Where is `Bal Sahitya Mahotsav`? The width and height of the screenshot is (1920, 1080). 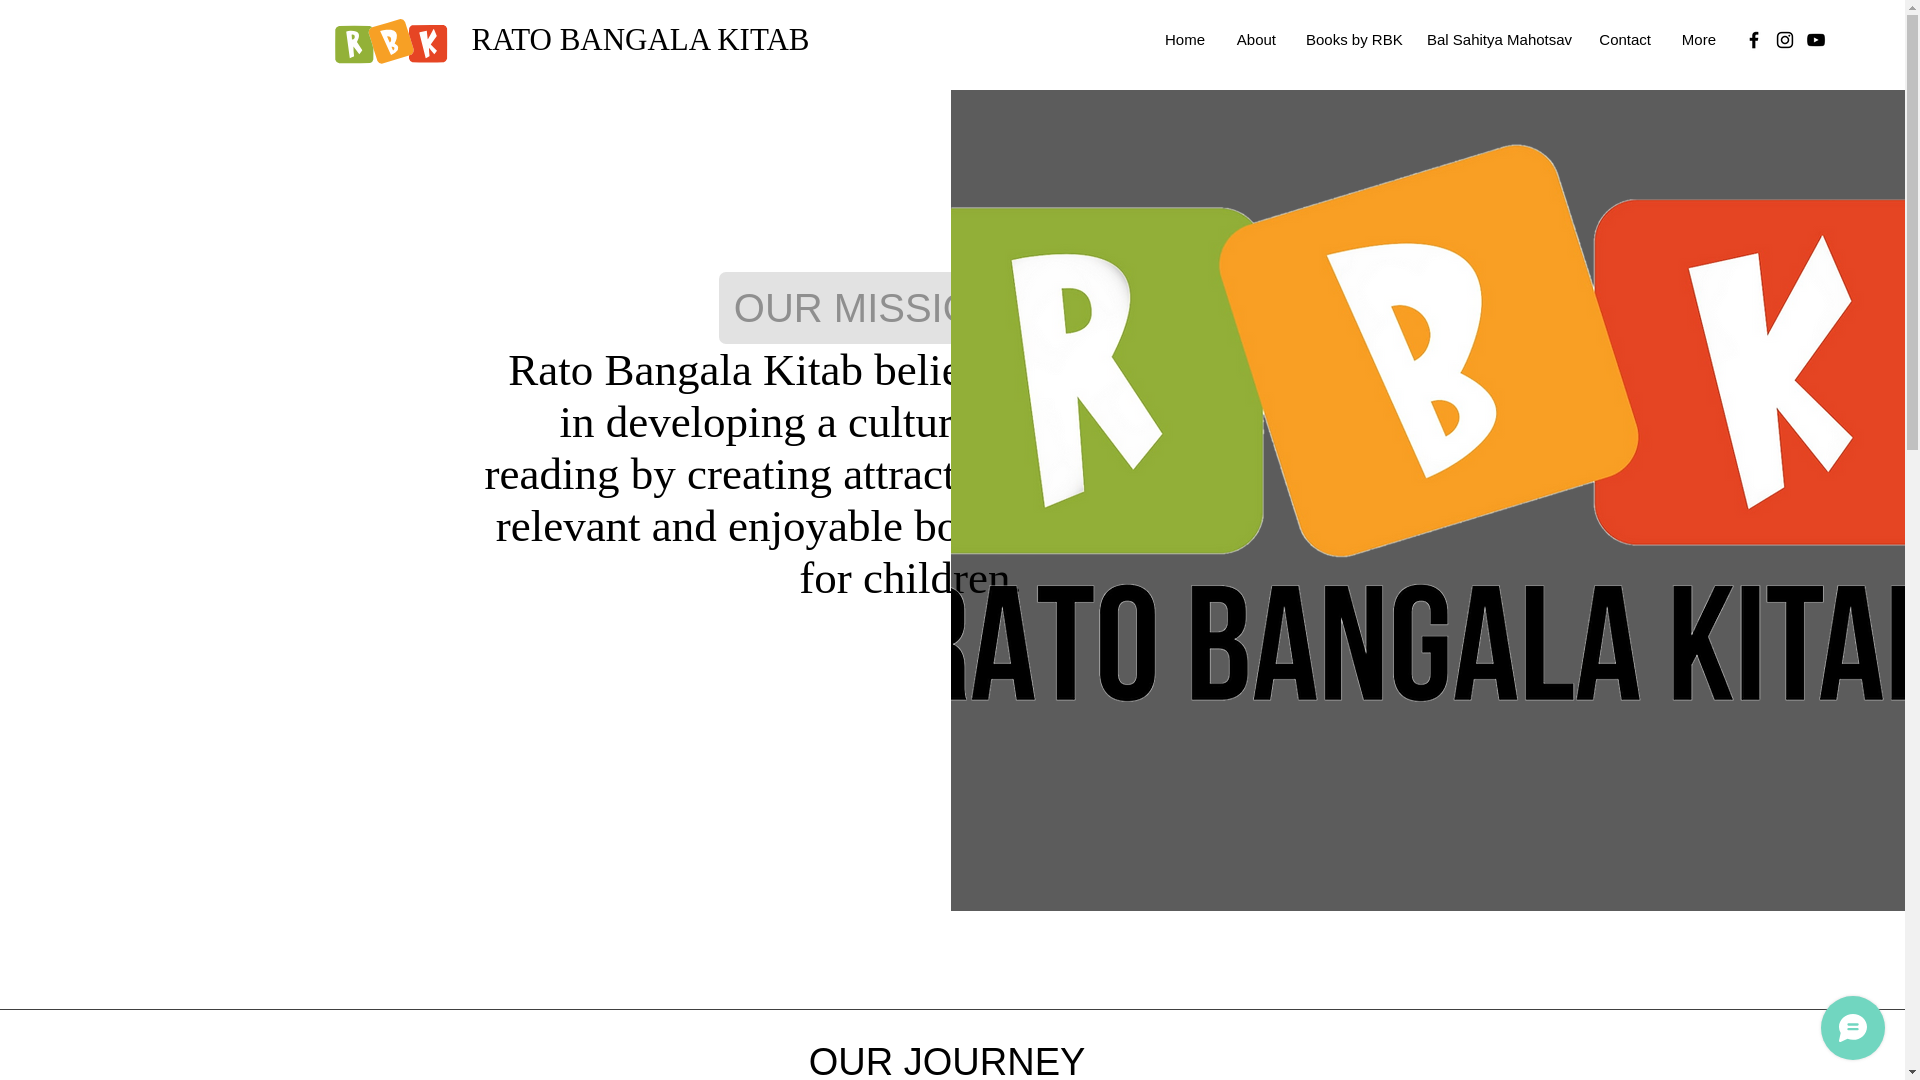 Bal Sahitya Mahotsav is located at coordinates (1496, 39).